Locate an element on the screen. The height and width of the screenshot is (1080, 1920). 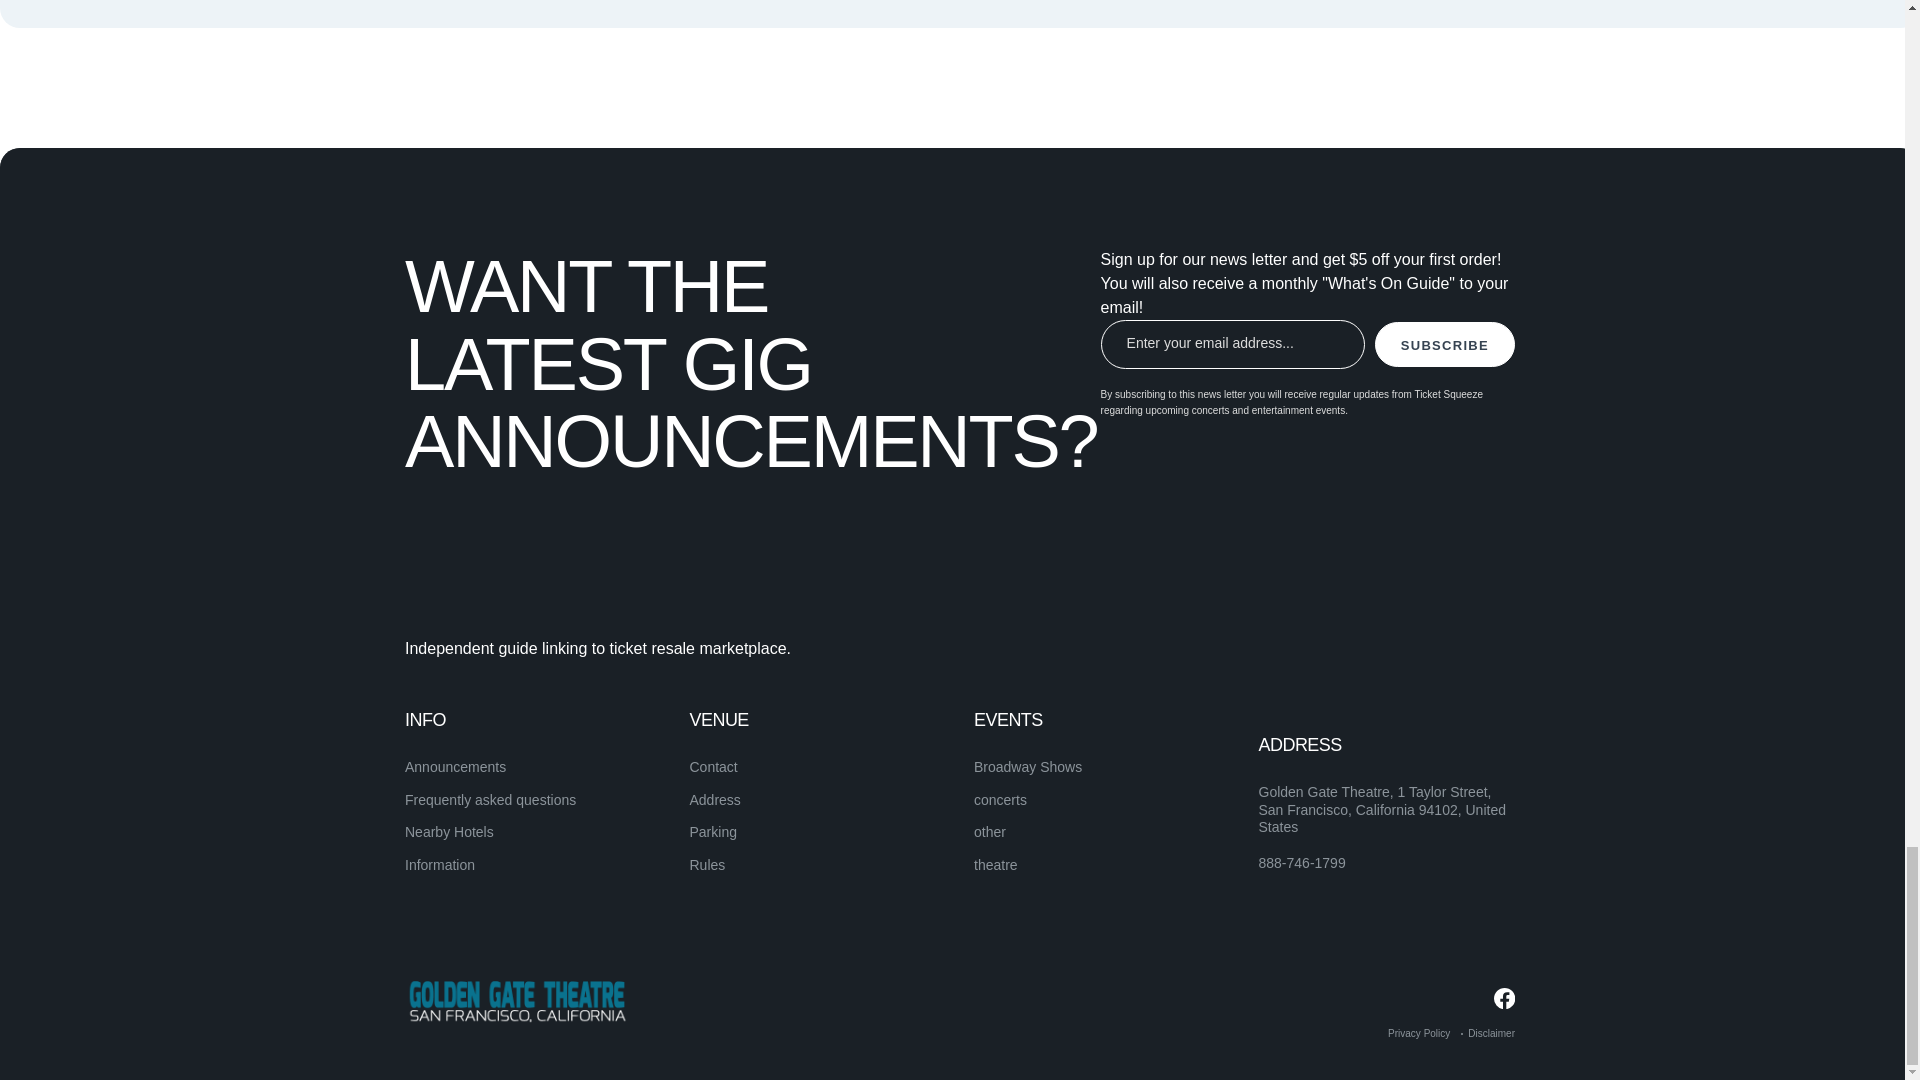
Frequently asked questions is located at coordinates (490, 799).